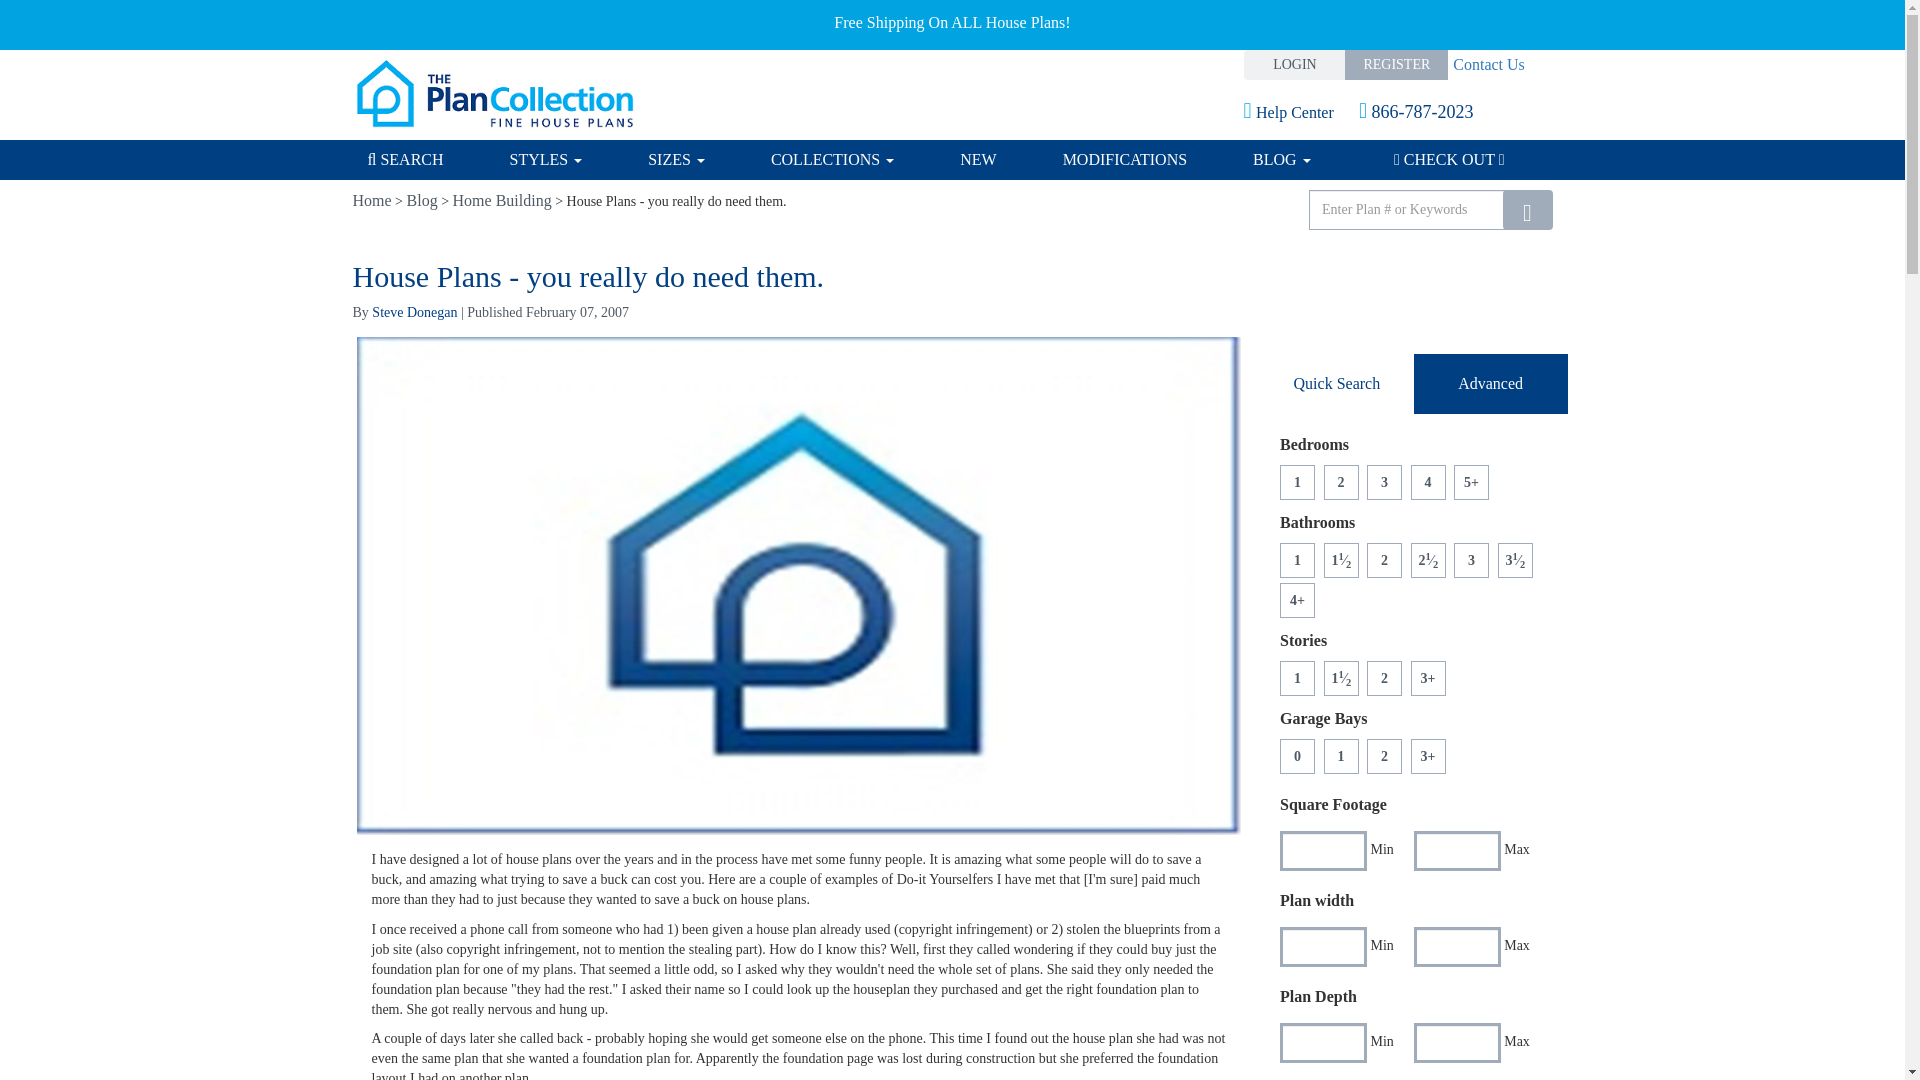  What do you see at coordinates (1396, 64) in the screenshot?
I see `REGISTER` at bounding box center [1396, 64].